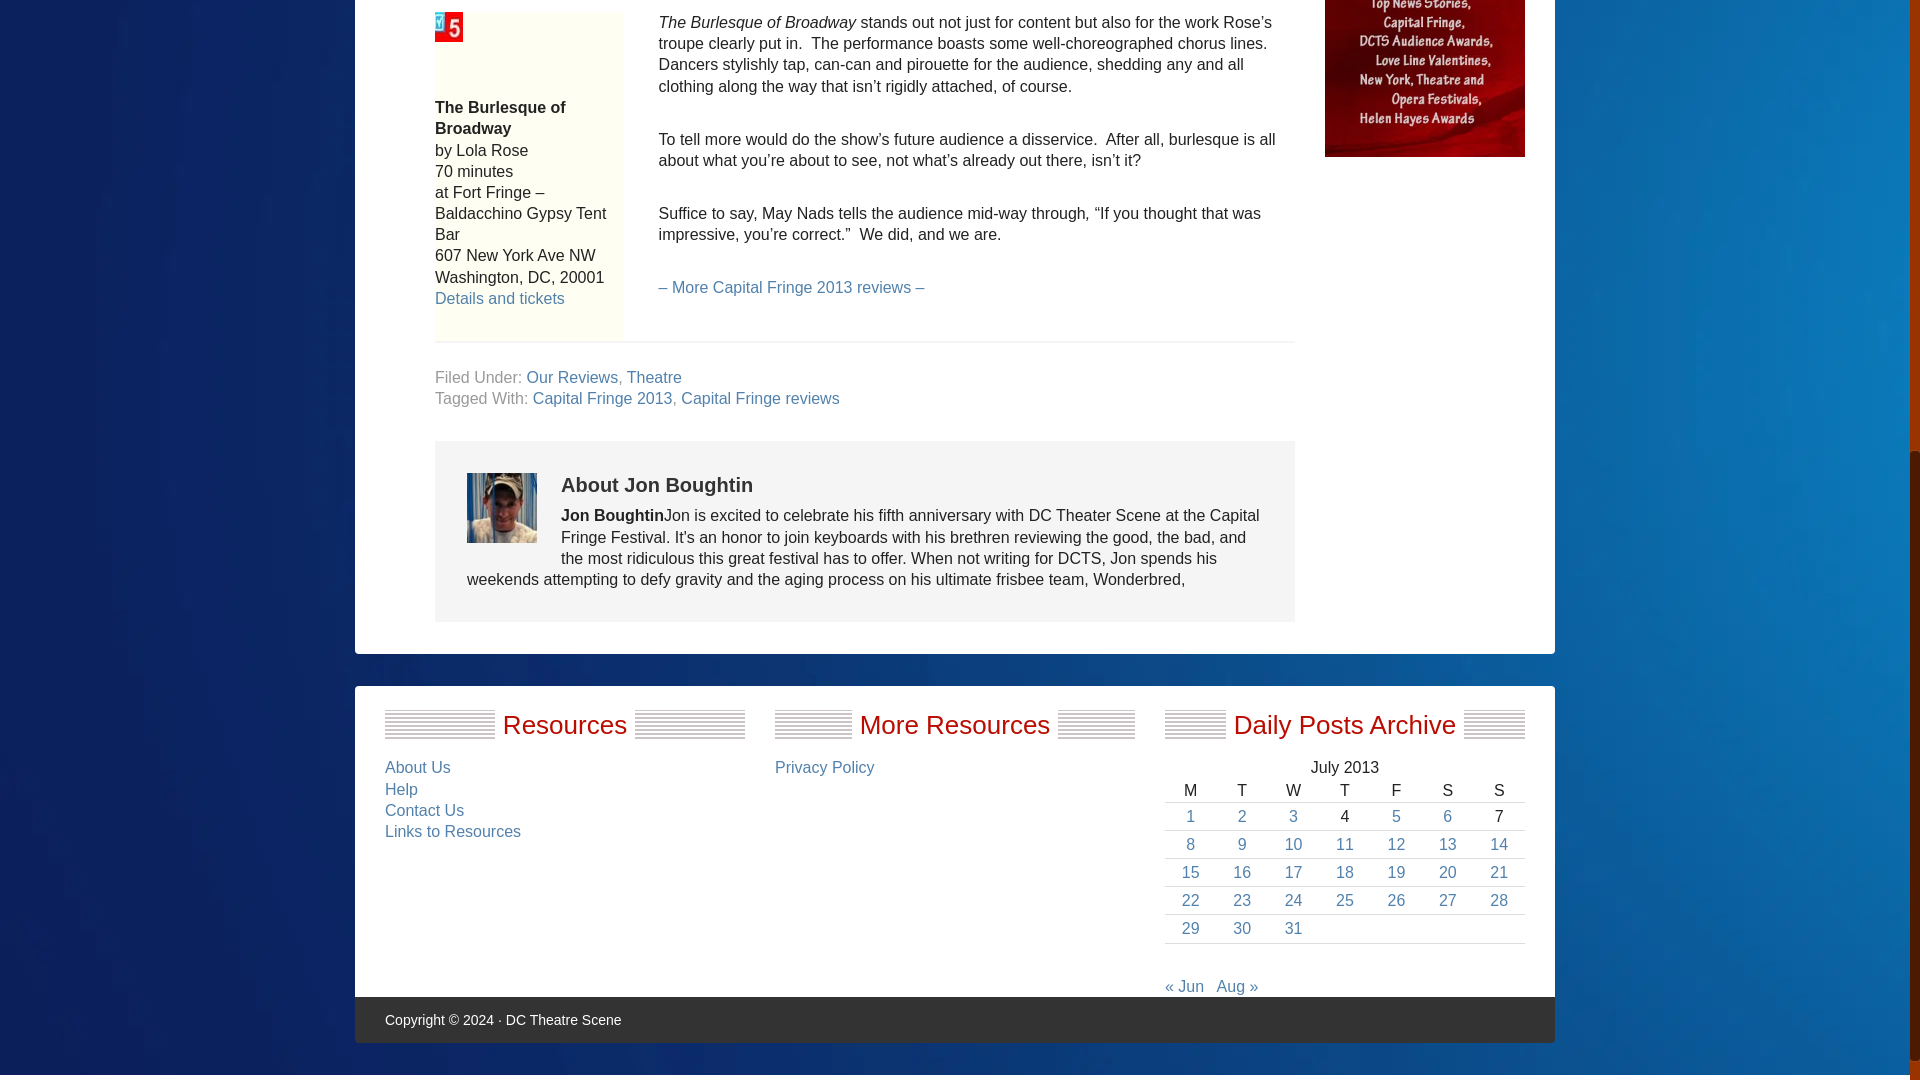 The image size is (1920, 1080). I want to click on Details and tickets, so click(500, 298).